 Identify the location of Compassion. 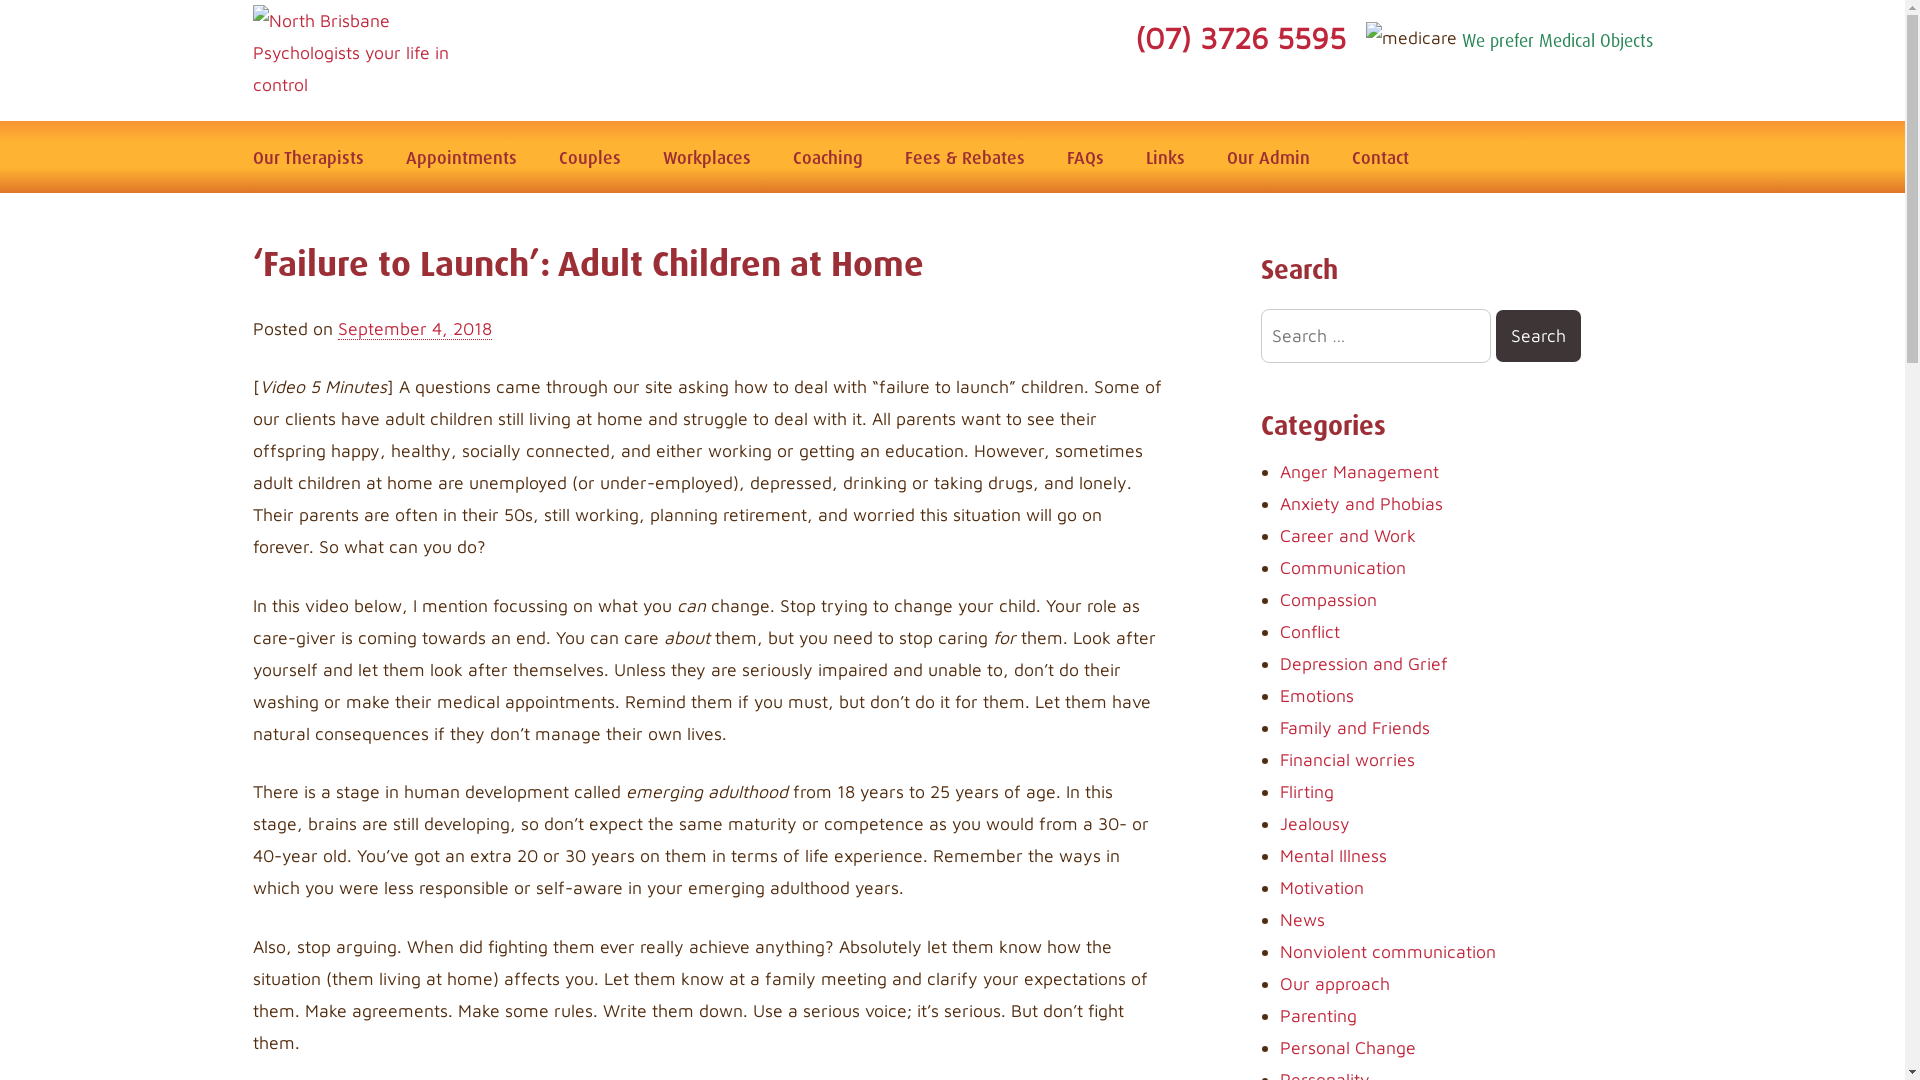
(1328, 600).